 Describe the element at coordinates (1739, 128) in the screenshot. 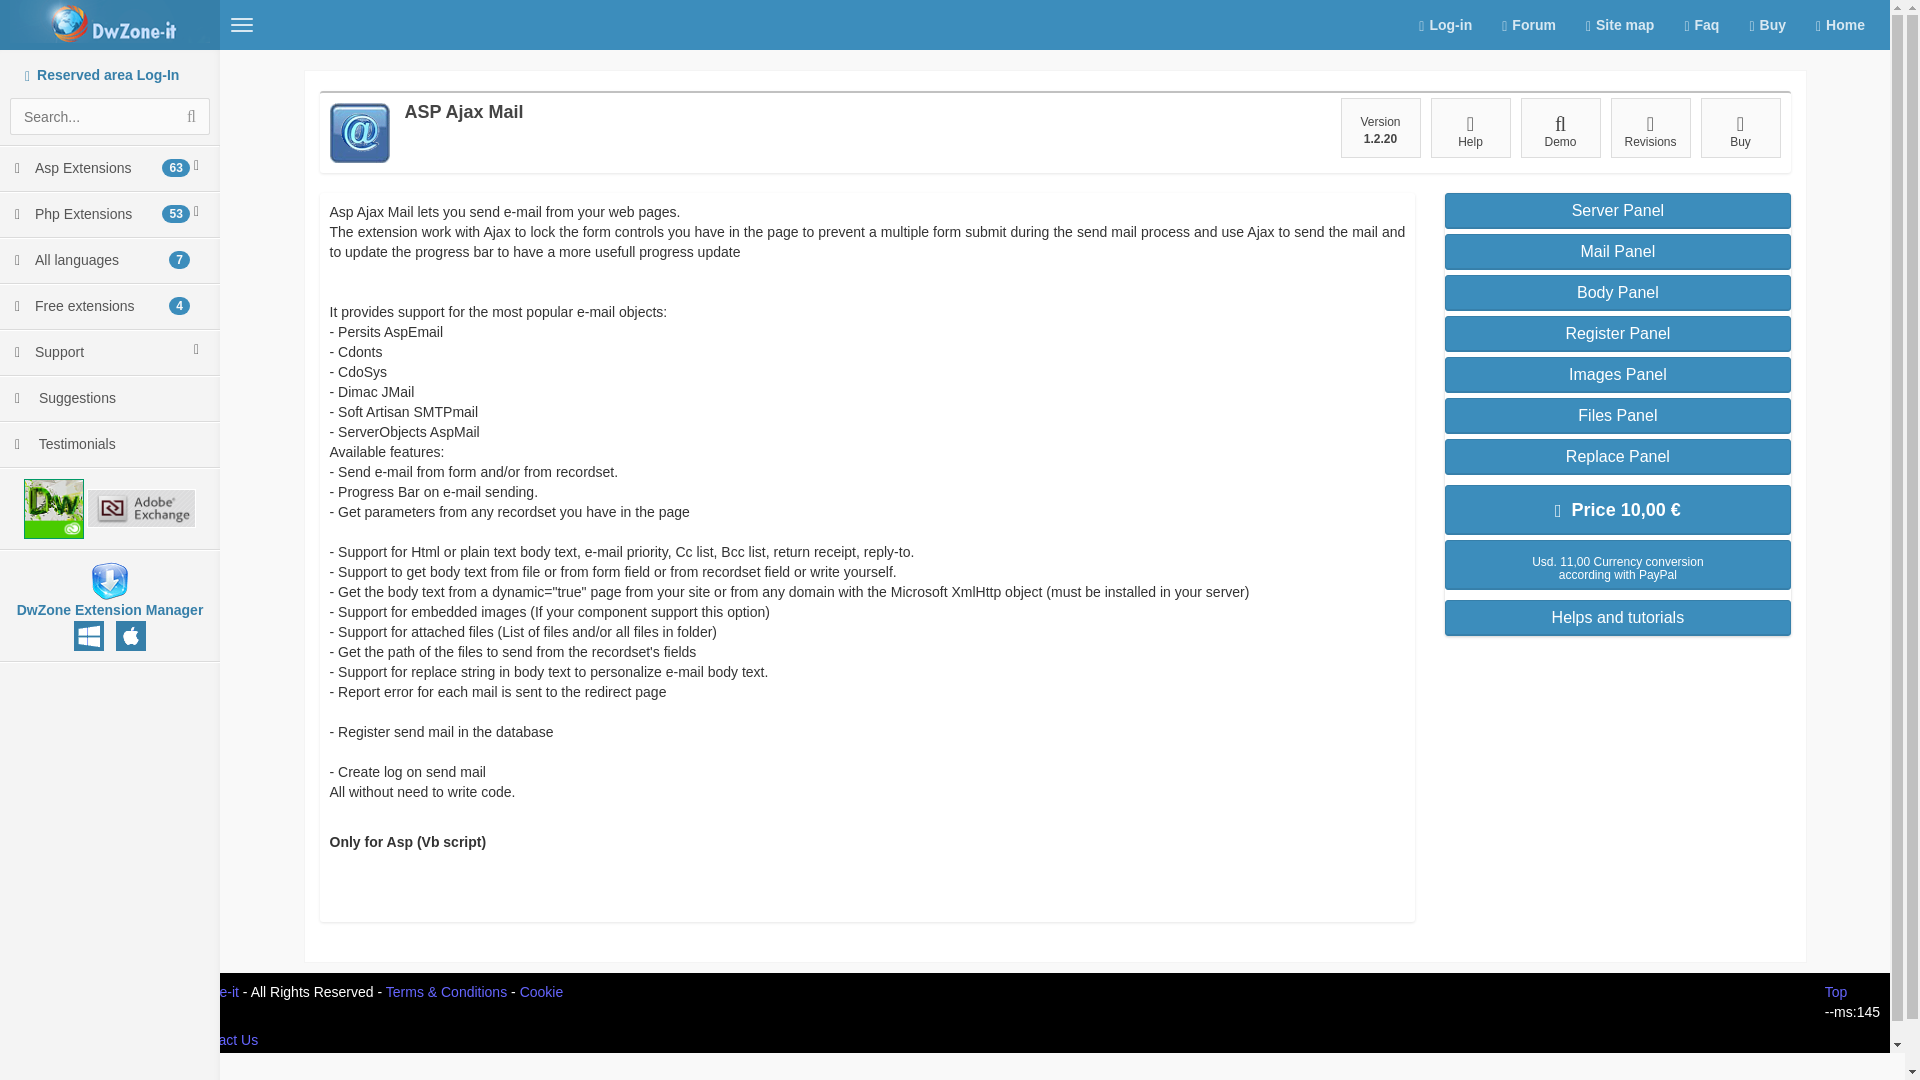

I see `Testimonials` at that location.